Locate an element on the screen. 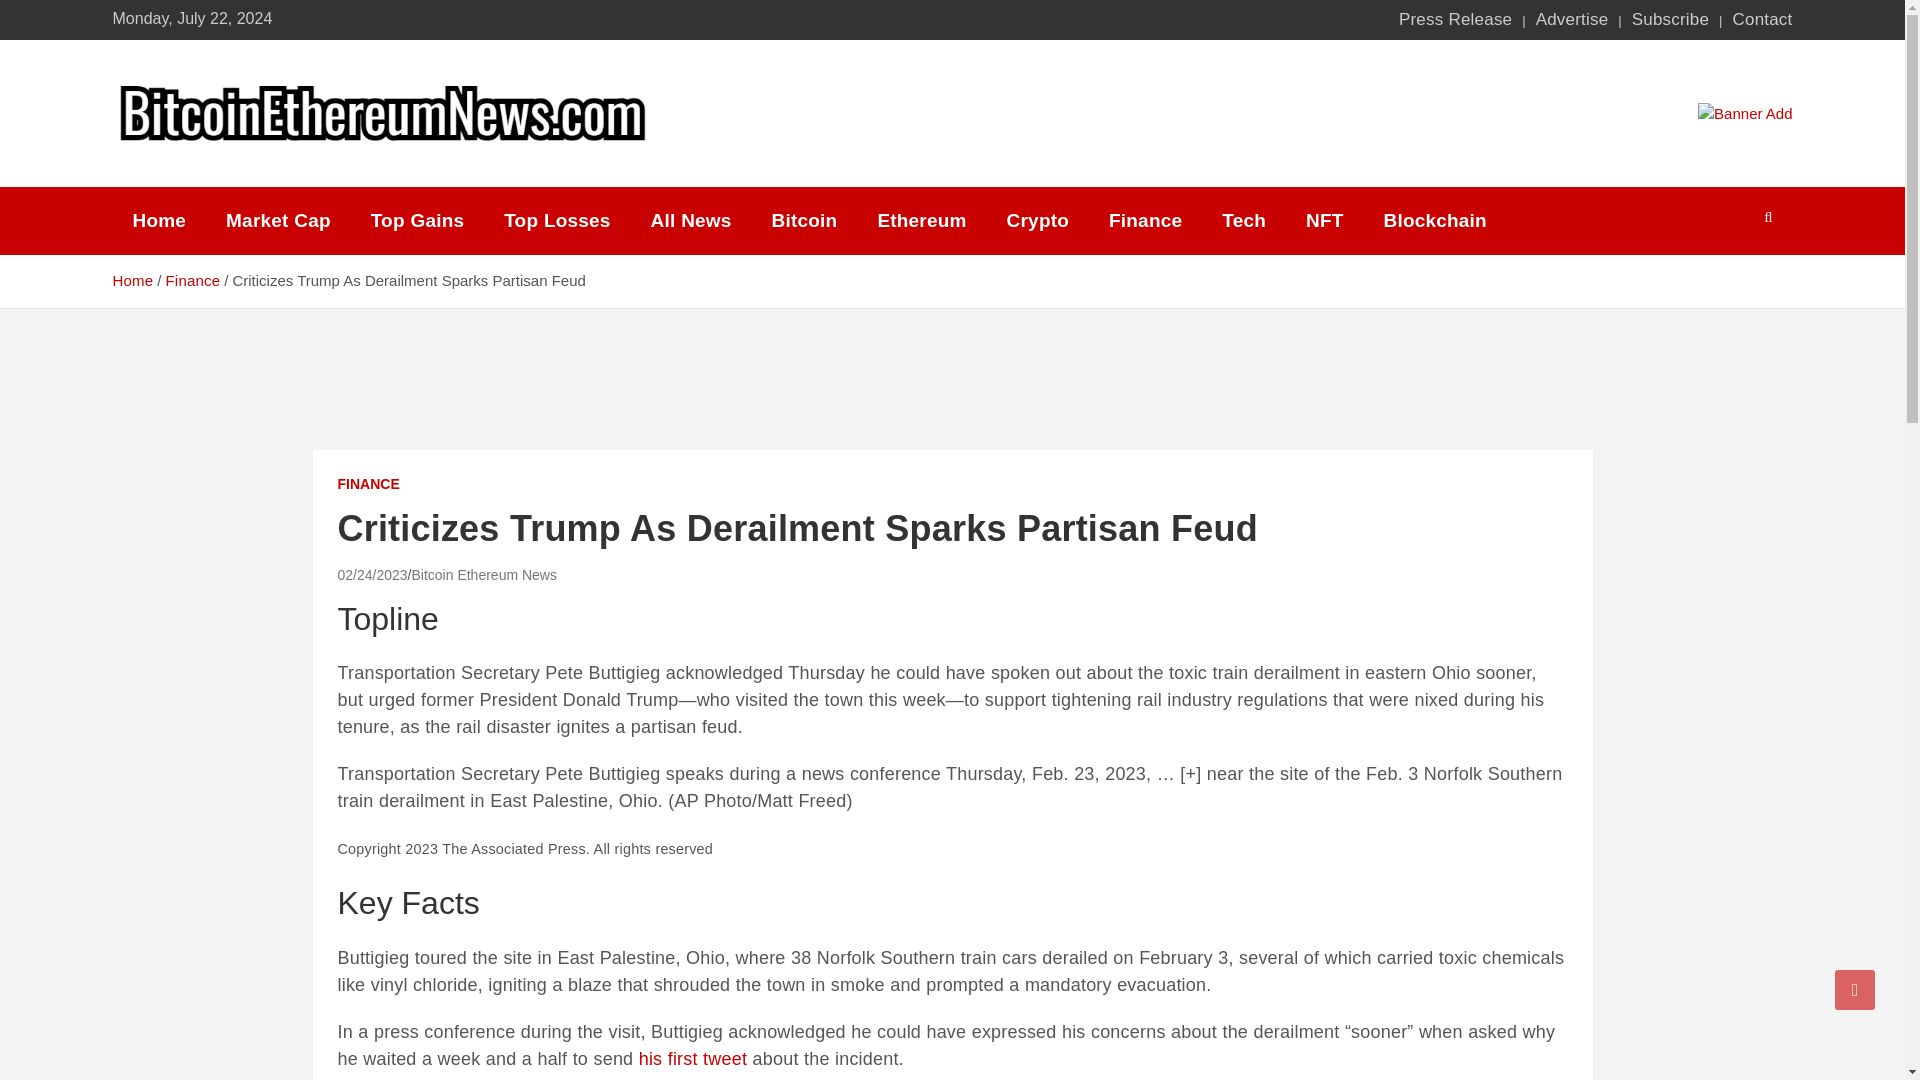 This screenshot has width=1920, height=1080. All News Articles is located at coordinates (692, 220).